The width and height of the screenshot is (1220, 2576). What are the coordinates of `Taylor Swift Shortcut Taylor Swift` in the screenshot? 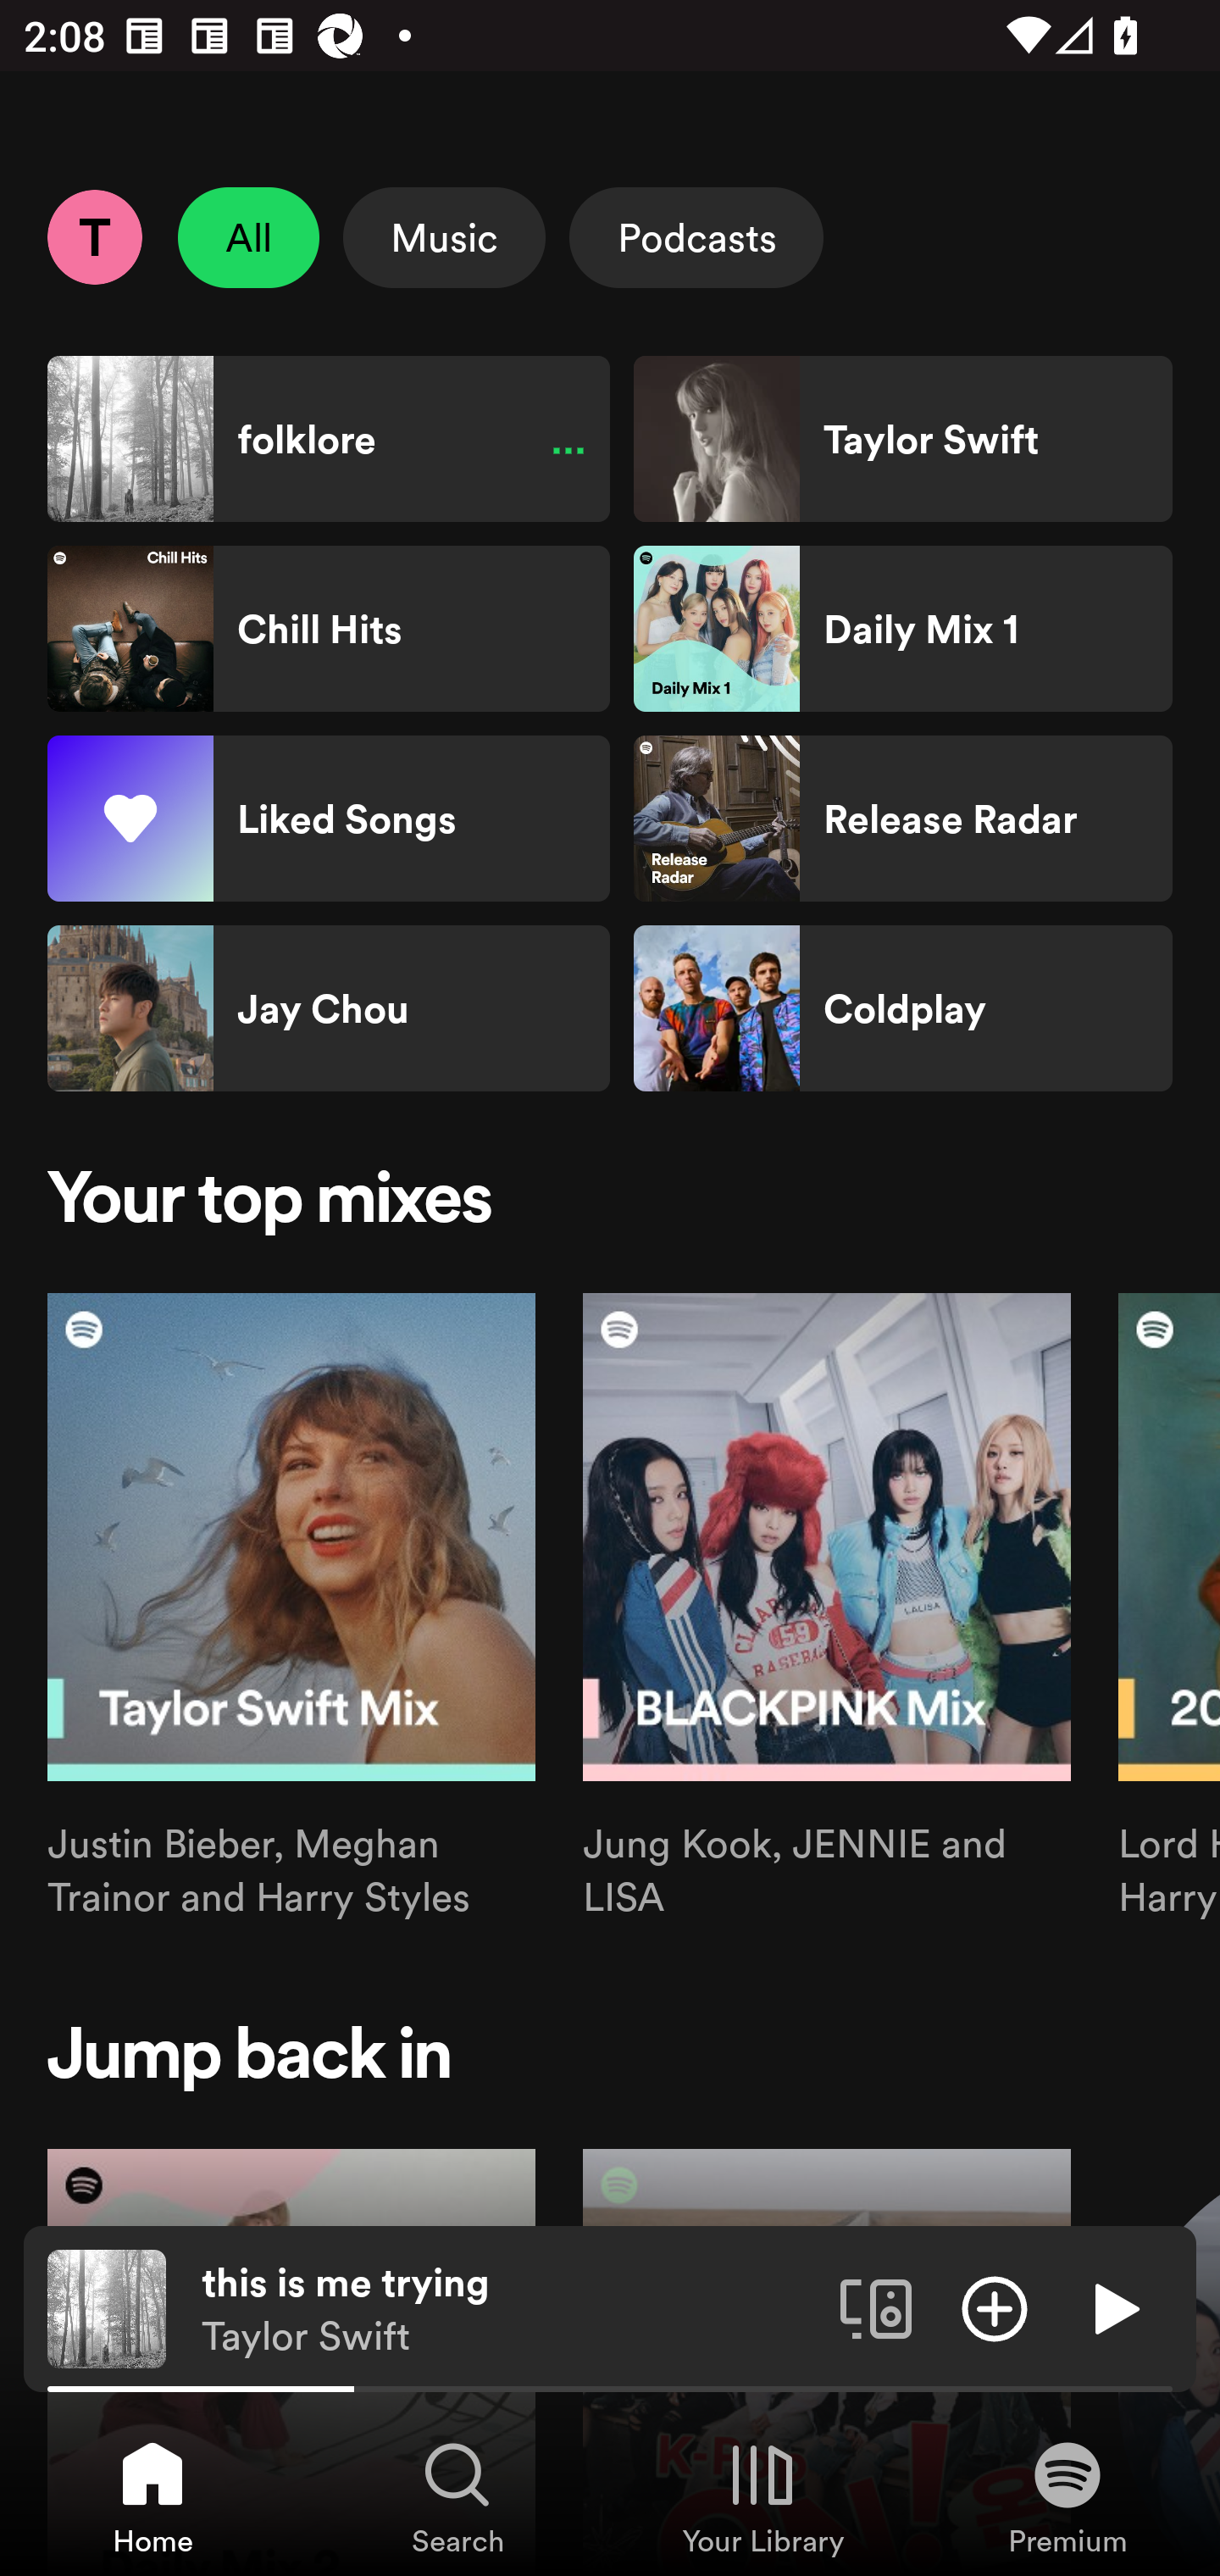 It's located at (902, 439).